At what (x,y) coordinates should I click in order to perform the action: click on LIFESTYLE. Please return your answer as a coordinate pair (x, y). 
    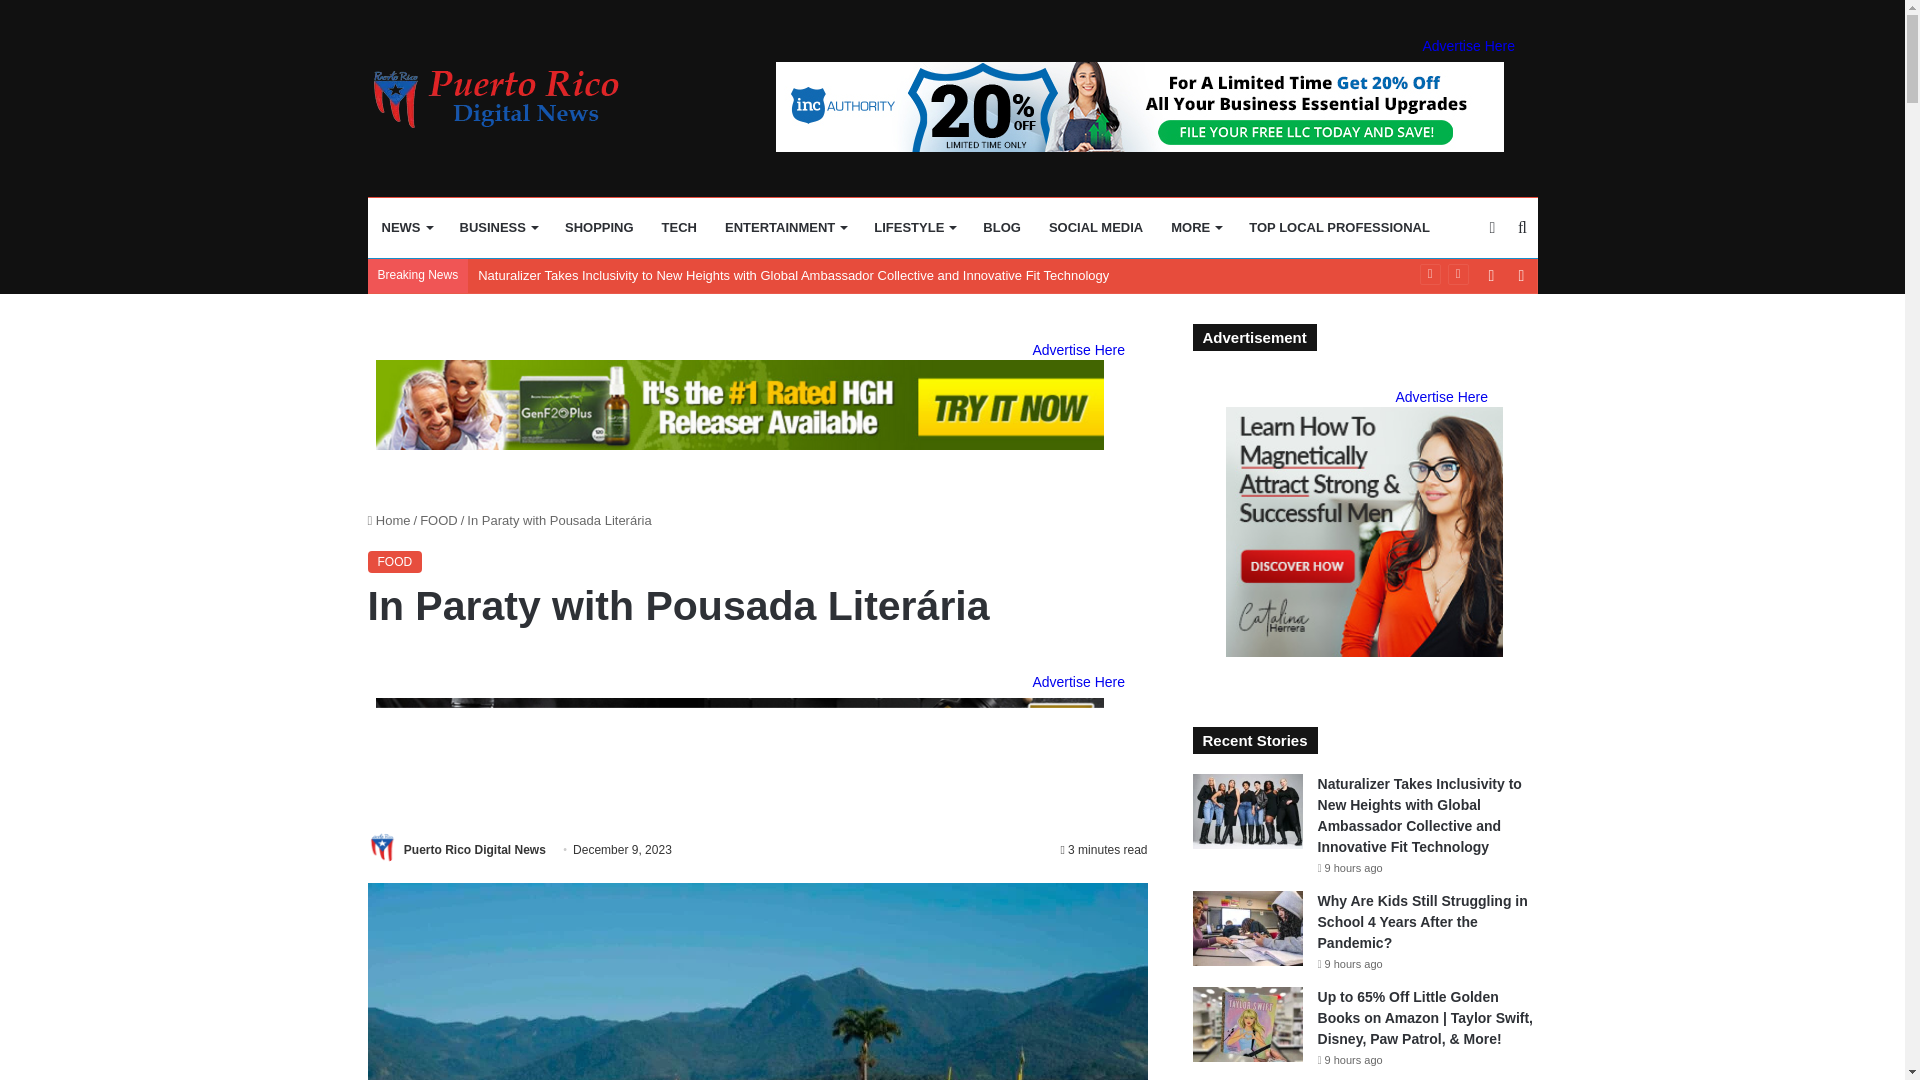
    Looking at the image, I should click on (914, 228).